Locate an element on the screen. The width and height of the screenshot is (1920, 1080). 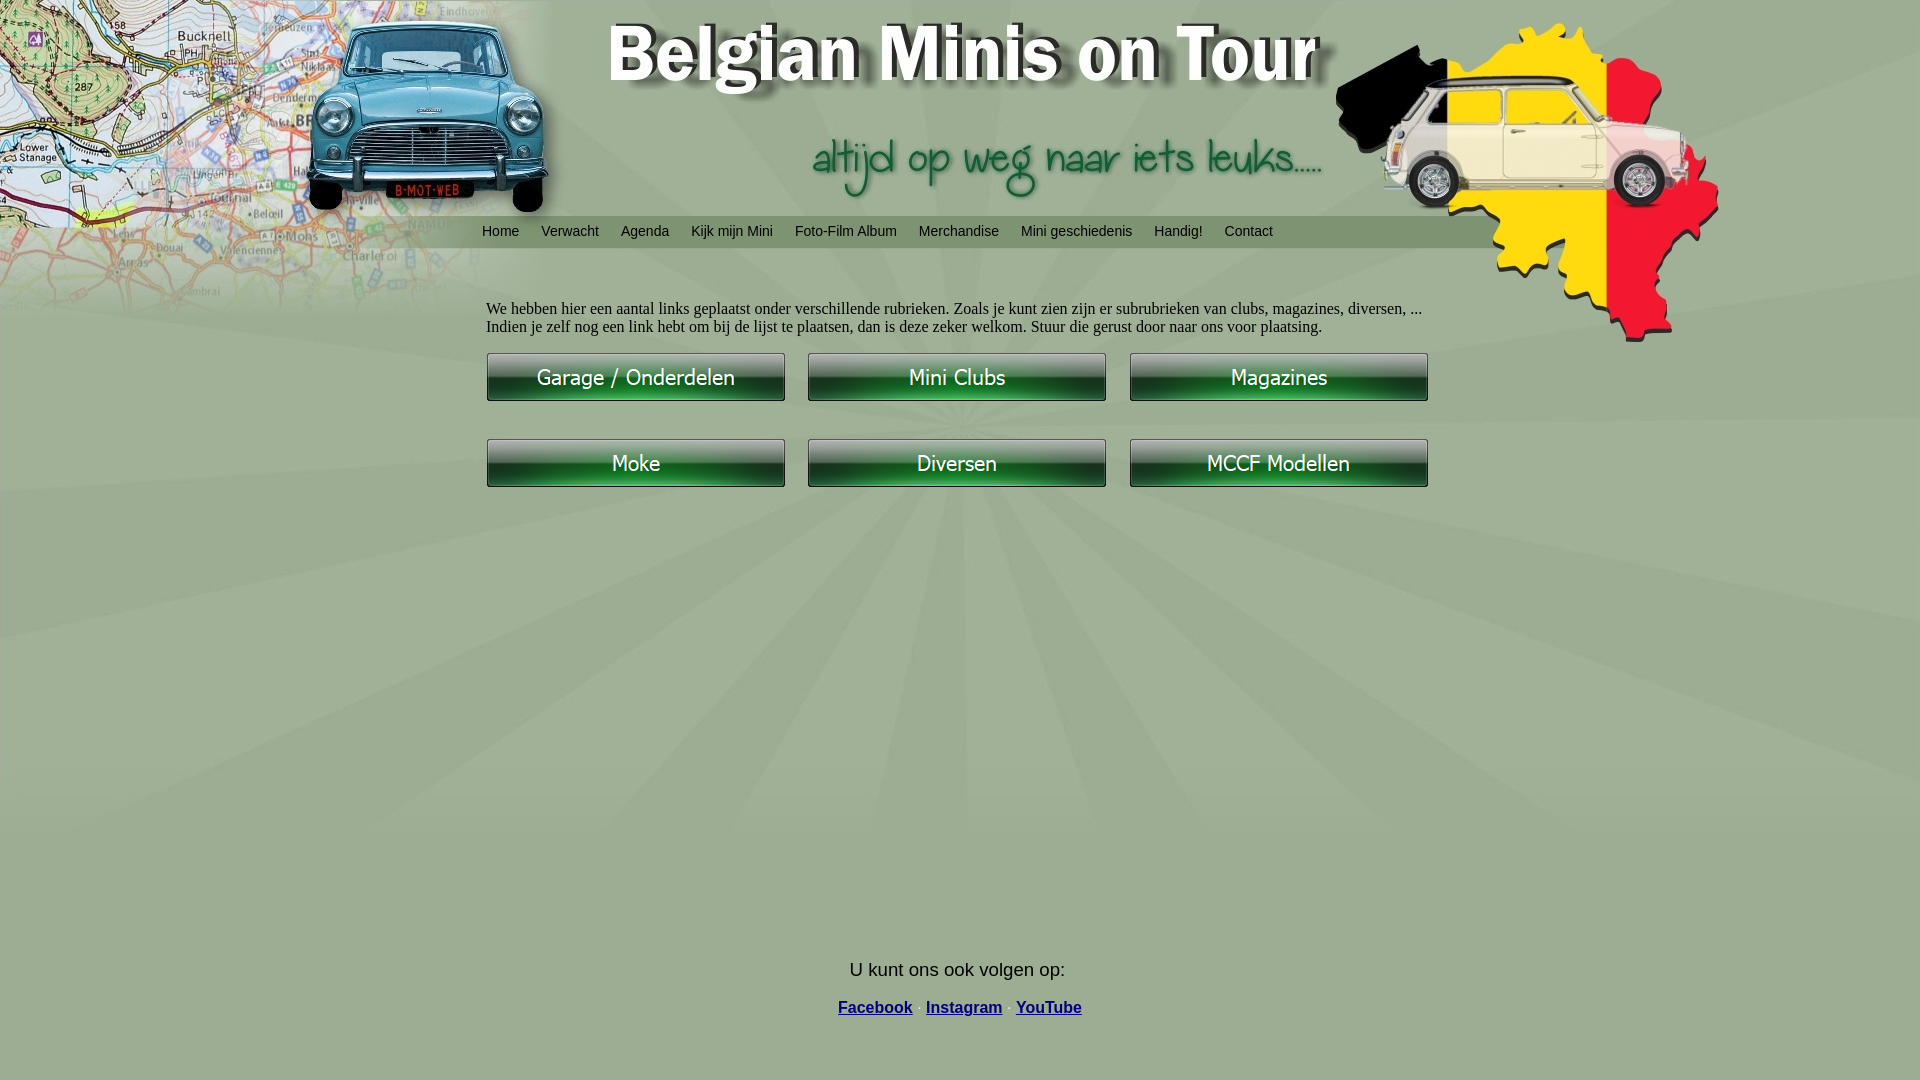
Foto-Film Album is located at coordinates (846, 232).